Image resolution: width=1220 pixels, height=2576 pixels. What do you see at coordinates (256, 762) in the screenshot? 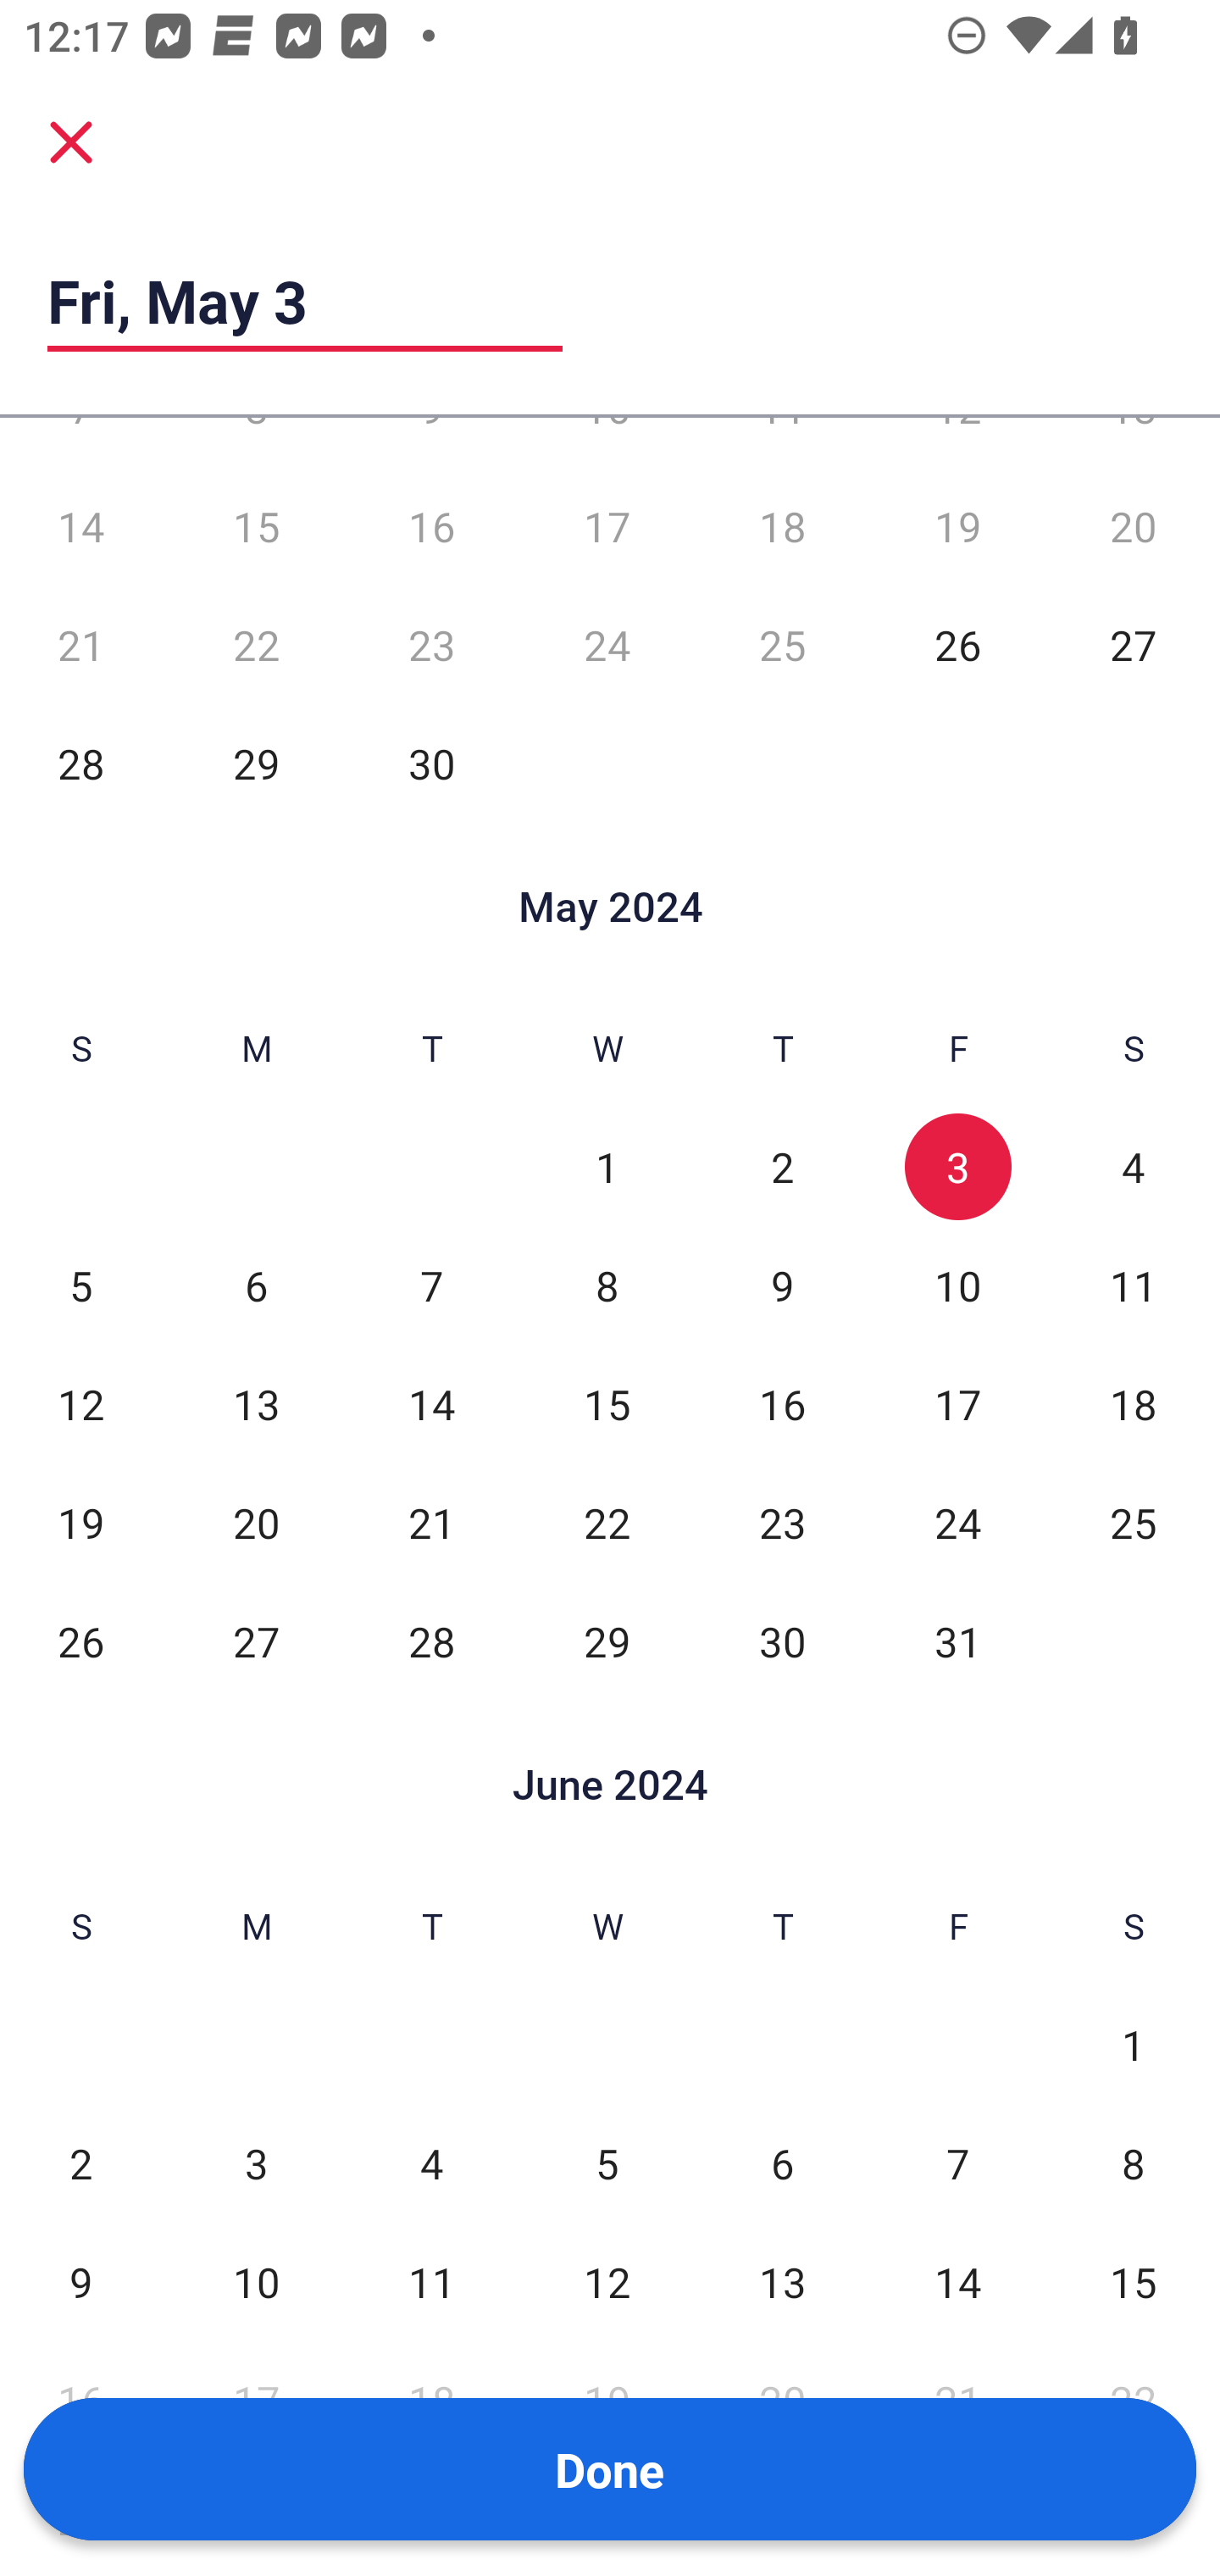
I see `29 Mon, Apr 29, Not Selected` at bounding box center [256, 762].